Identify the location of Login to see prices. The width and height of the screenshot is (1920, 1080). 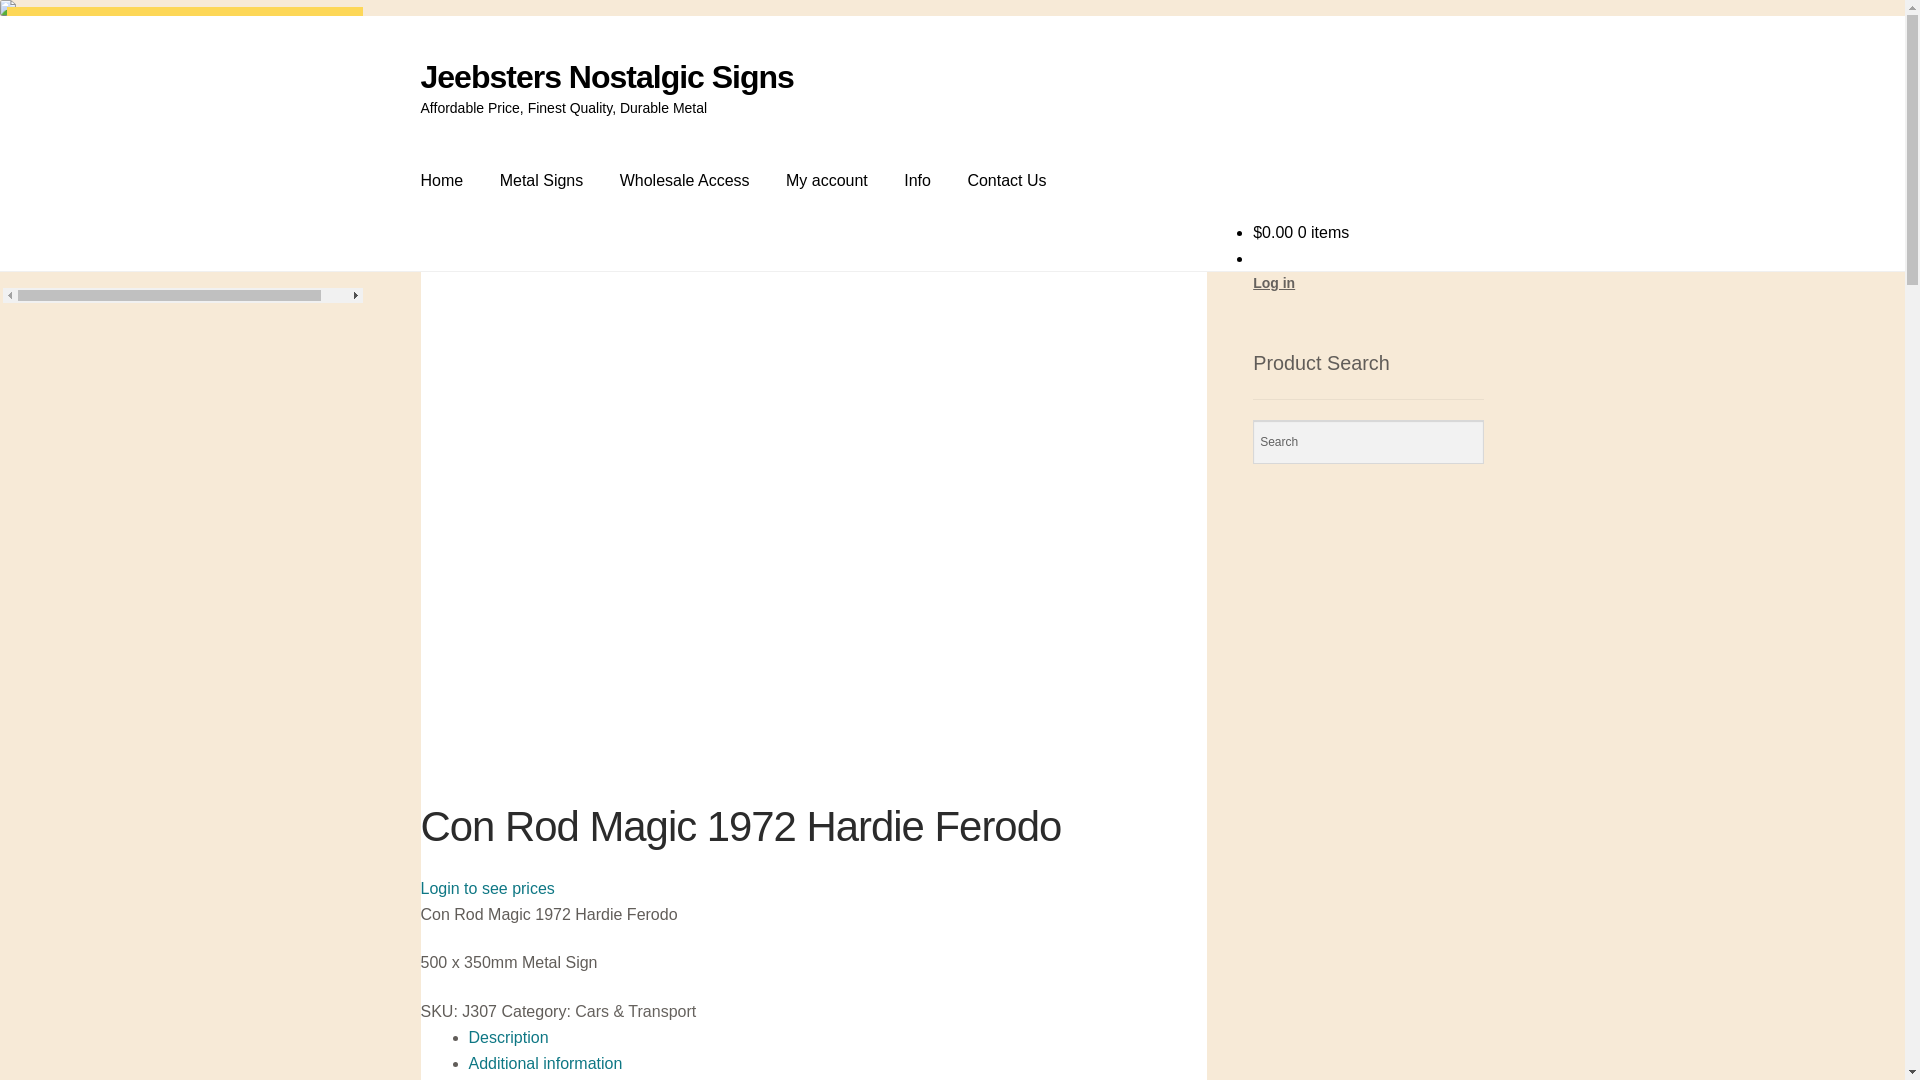
(488, 888).